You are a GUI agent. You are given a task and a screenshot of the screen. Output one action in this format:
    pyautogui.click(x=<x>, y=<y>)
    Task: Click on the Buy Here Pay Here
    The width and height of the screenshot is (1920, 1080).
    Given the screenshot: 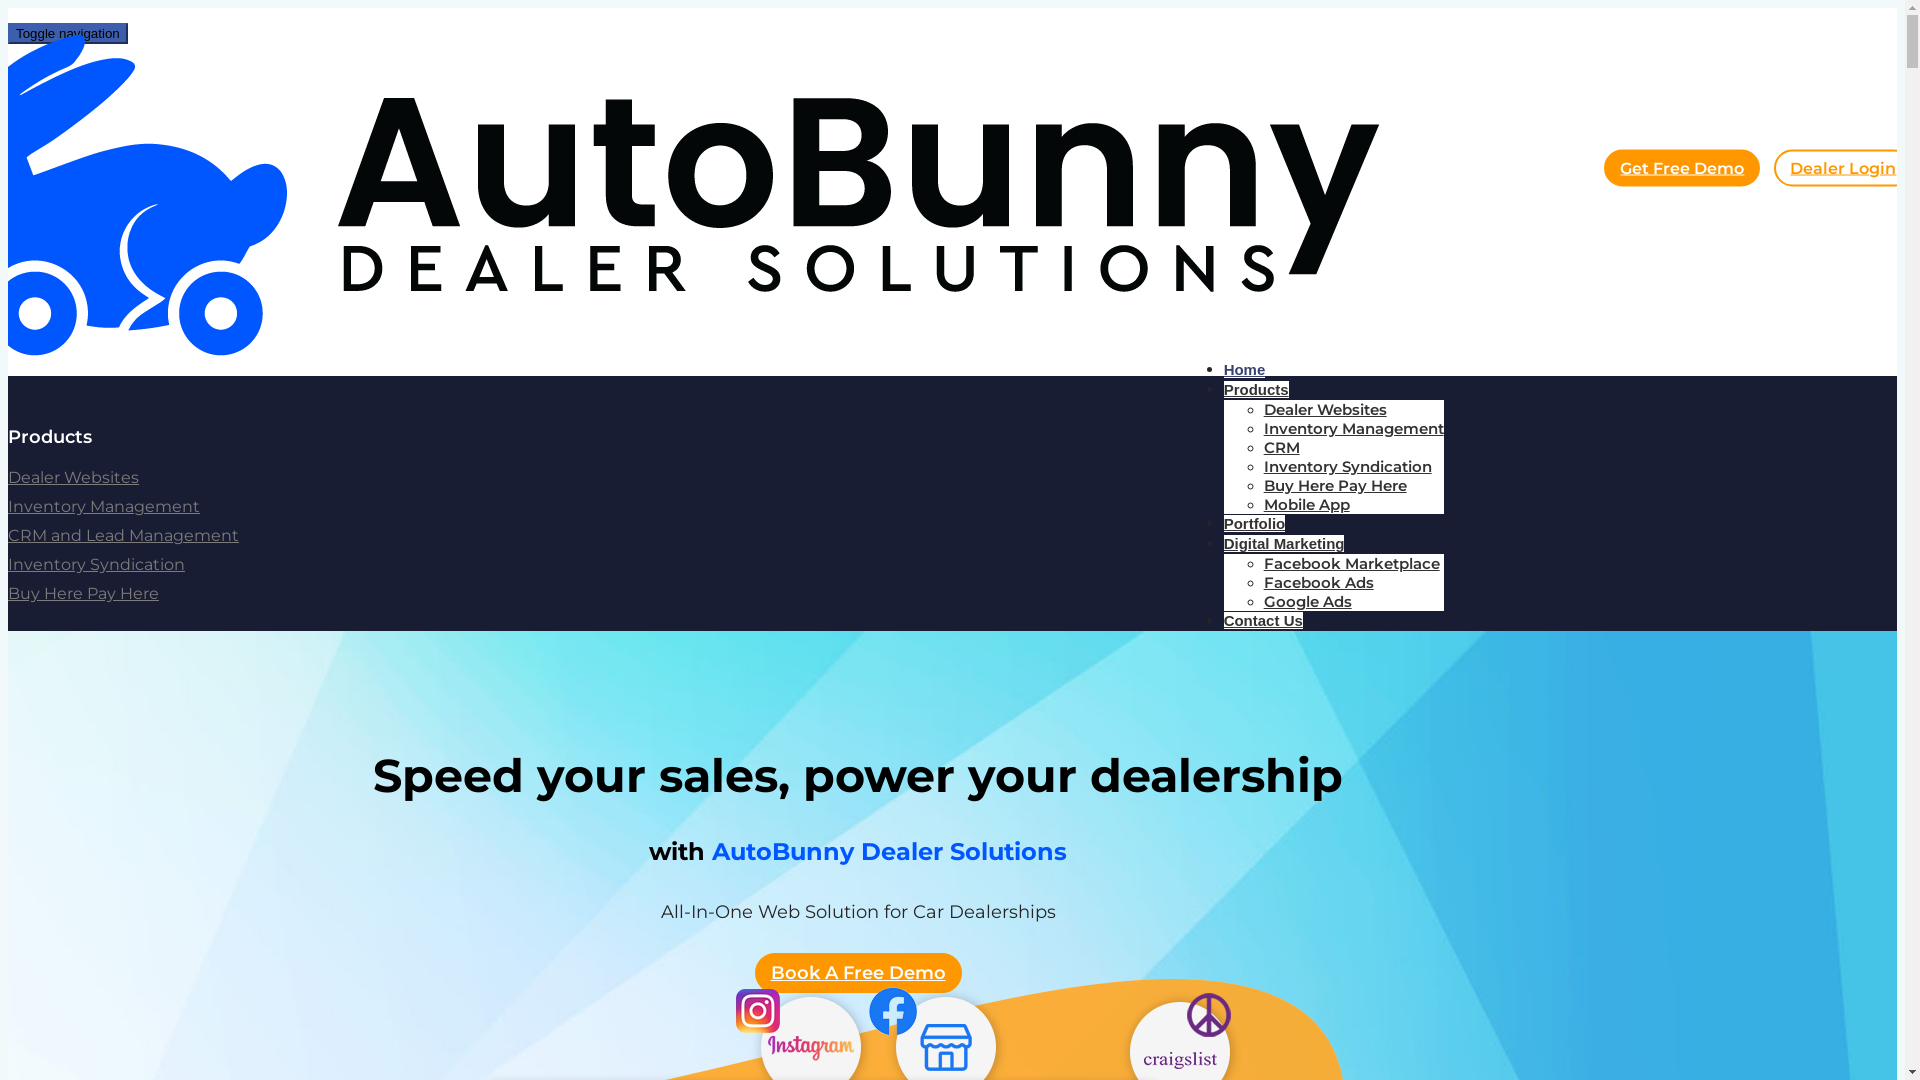 What is the action you would take?
    pyautogui.click(x=1336, y=486)
    